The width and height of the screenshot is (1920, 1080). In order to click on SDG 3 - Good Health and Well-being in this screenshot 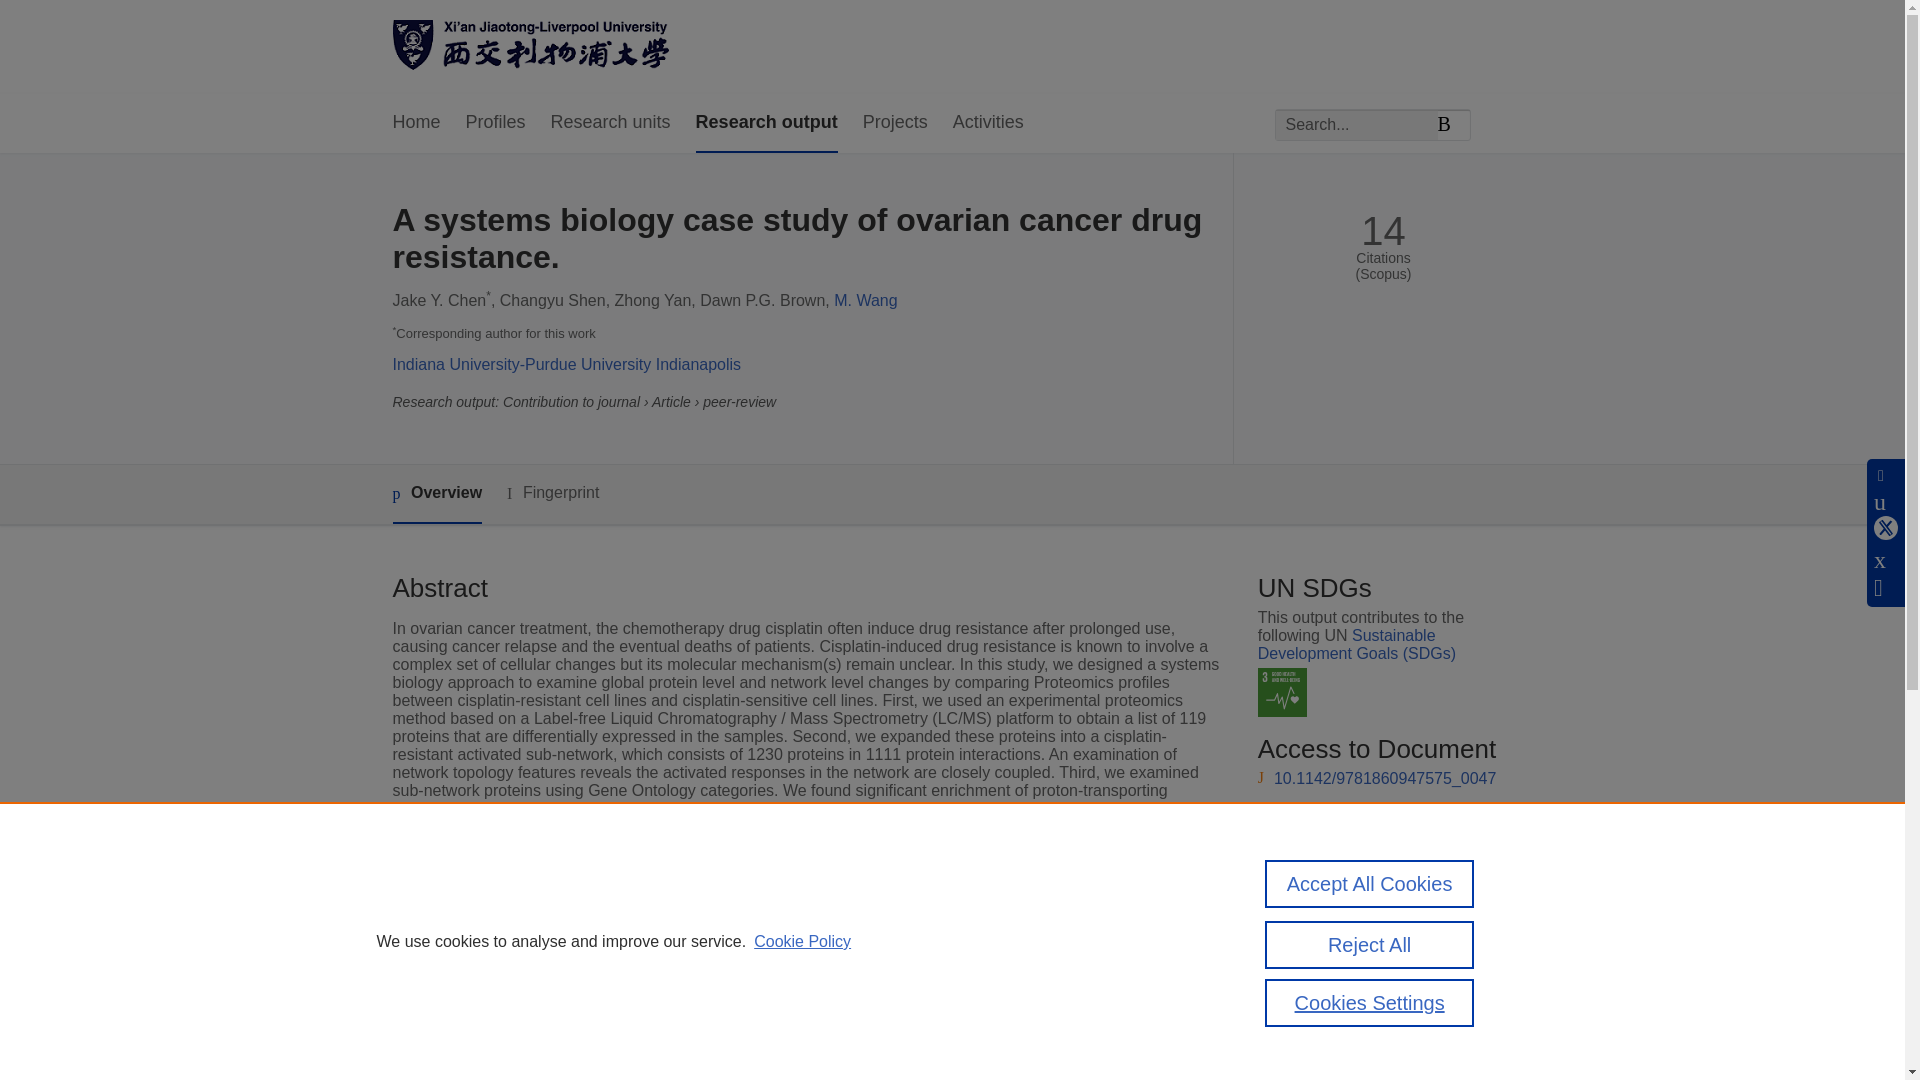, I will do `click(1282, 692)`.